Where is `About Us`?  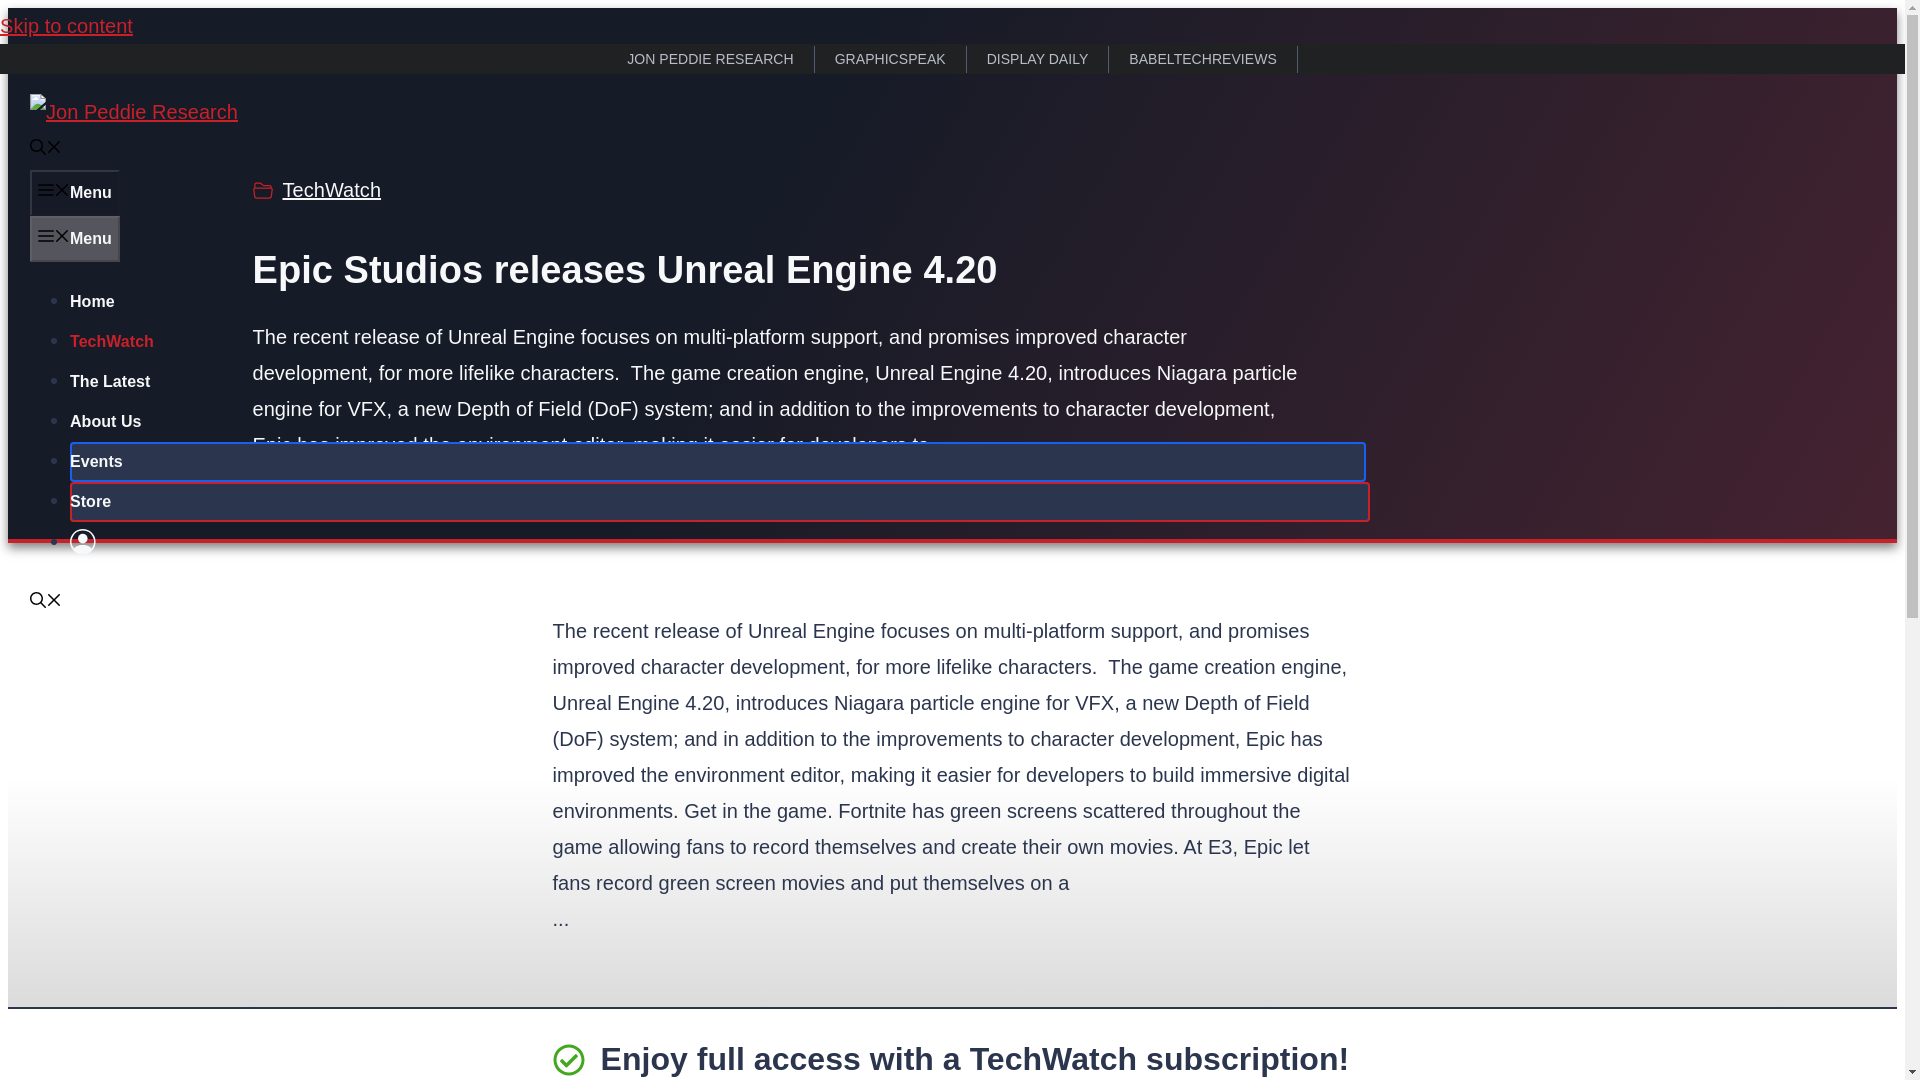
About Us is located at coordinates (104, 420).